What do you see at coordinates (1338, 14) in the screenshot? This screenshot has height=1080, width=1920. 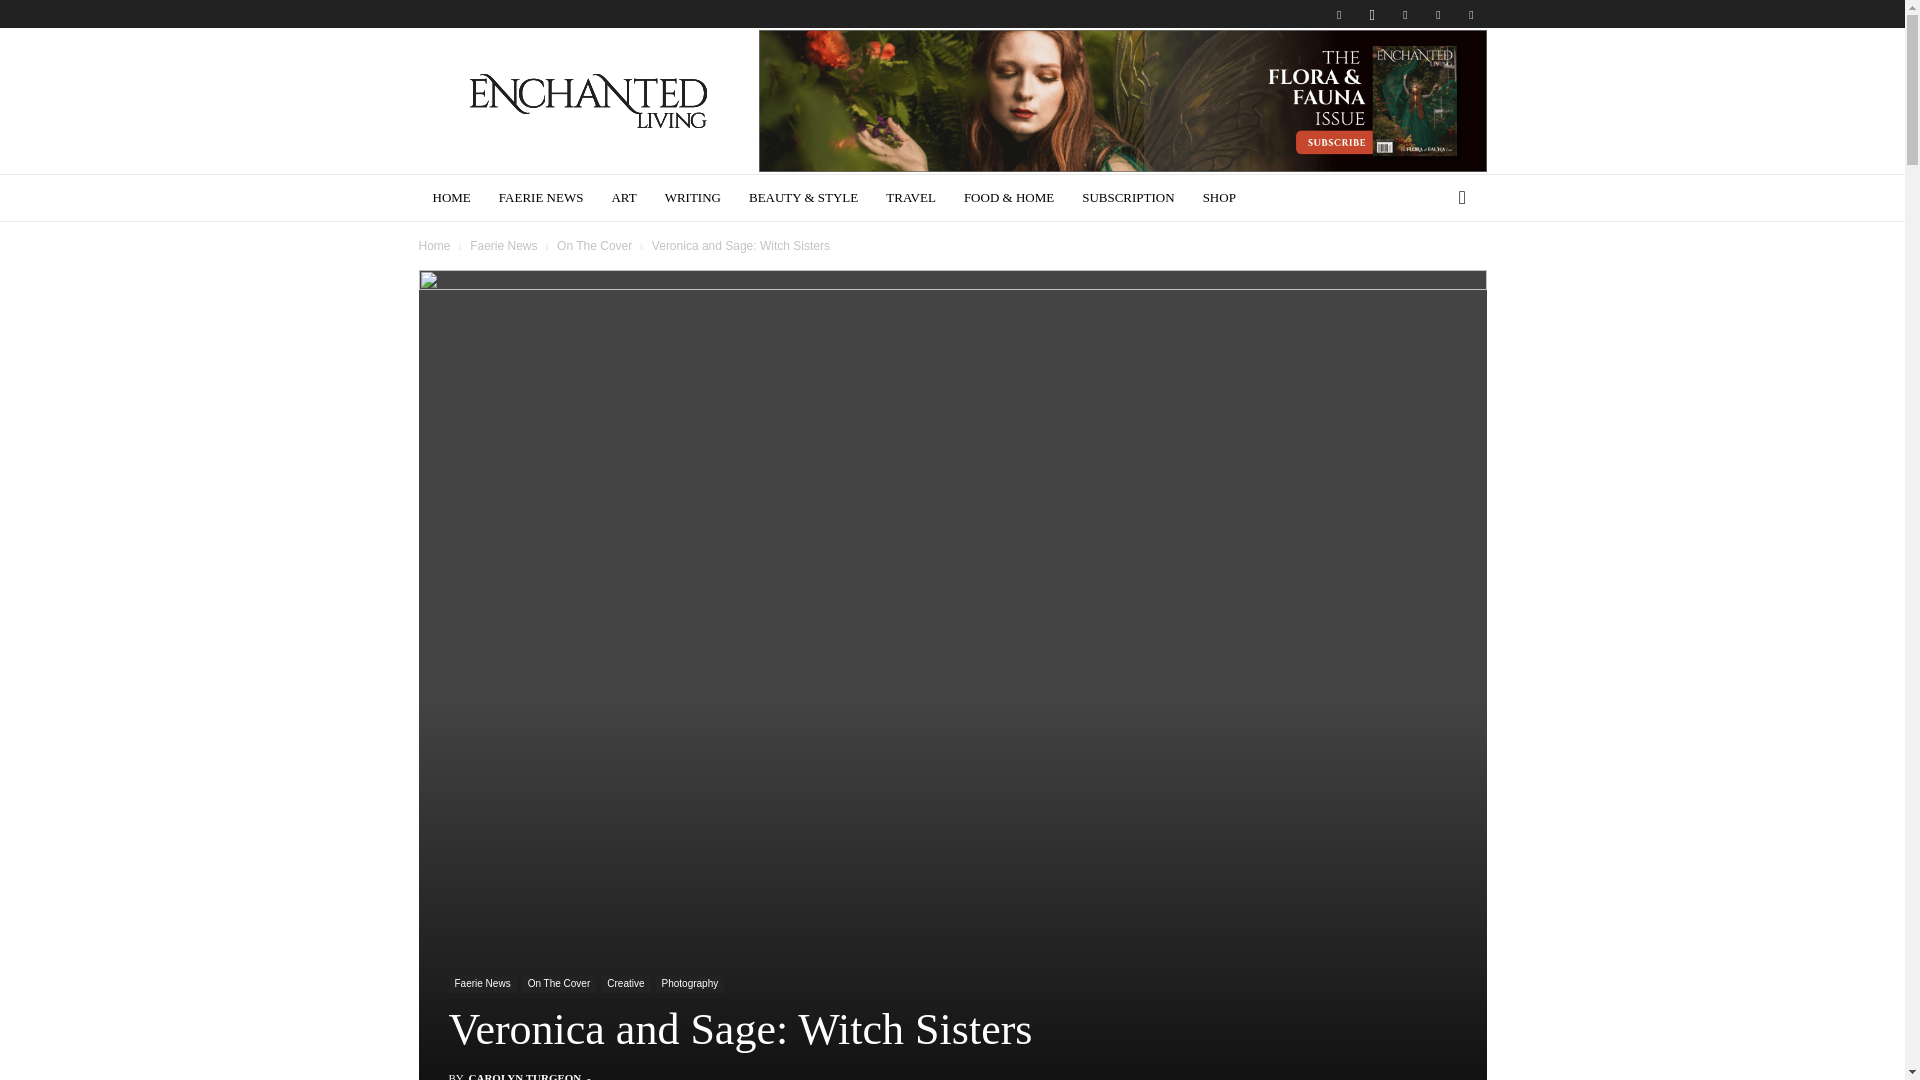 I see `Facebook` at bounding box center [1338, 14].